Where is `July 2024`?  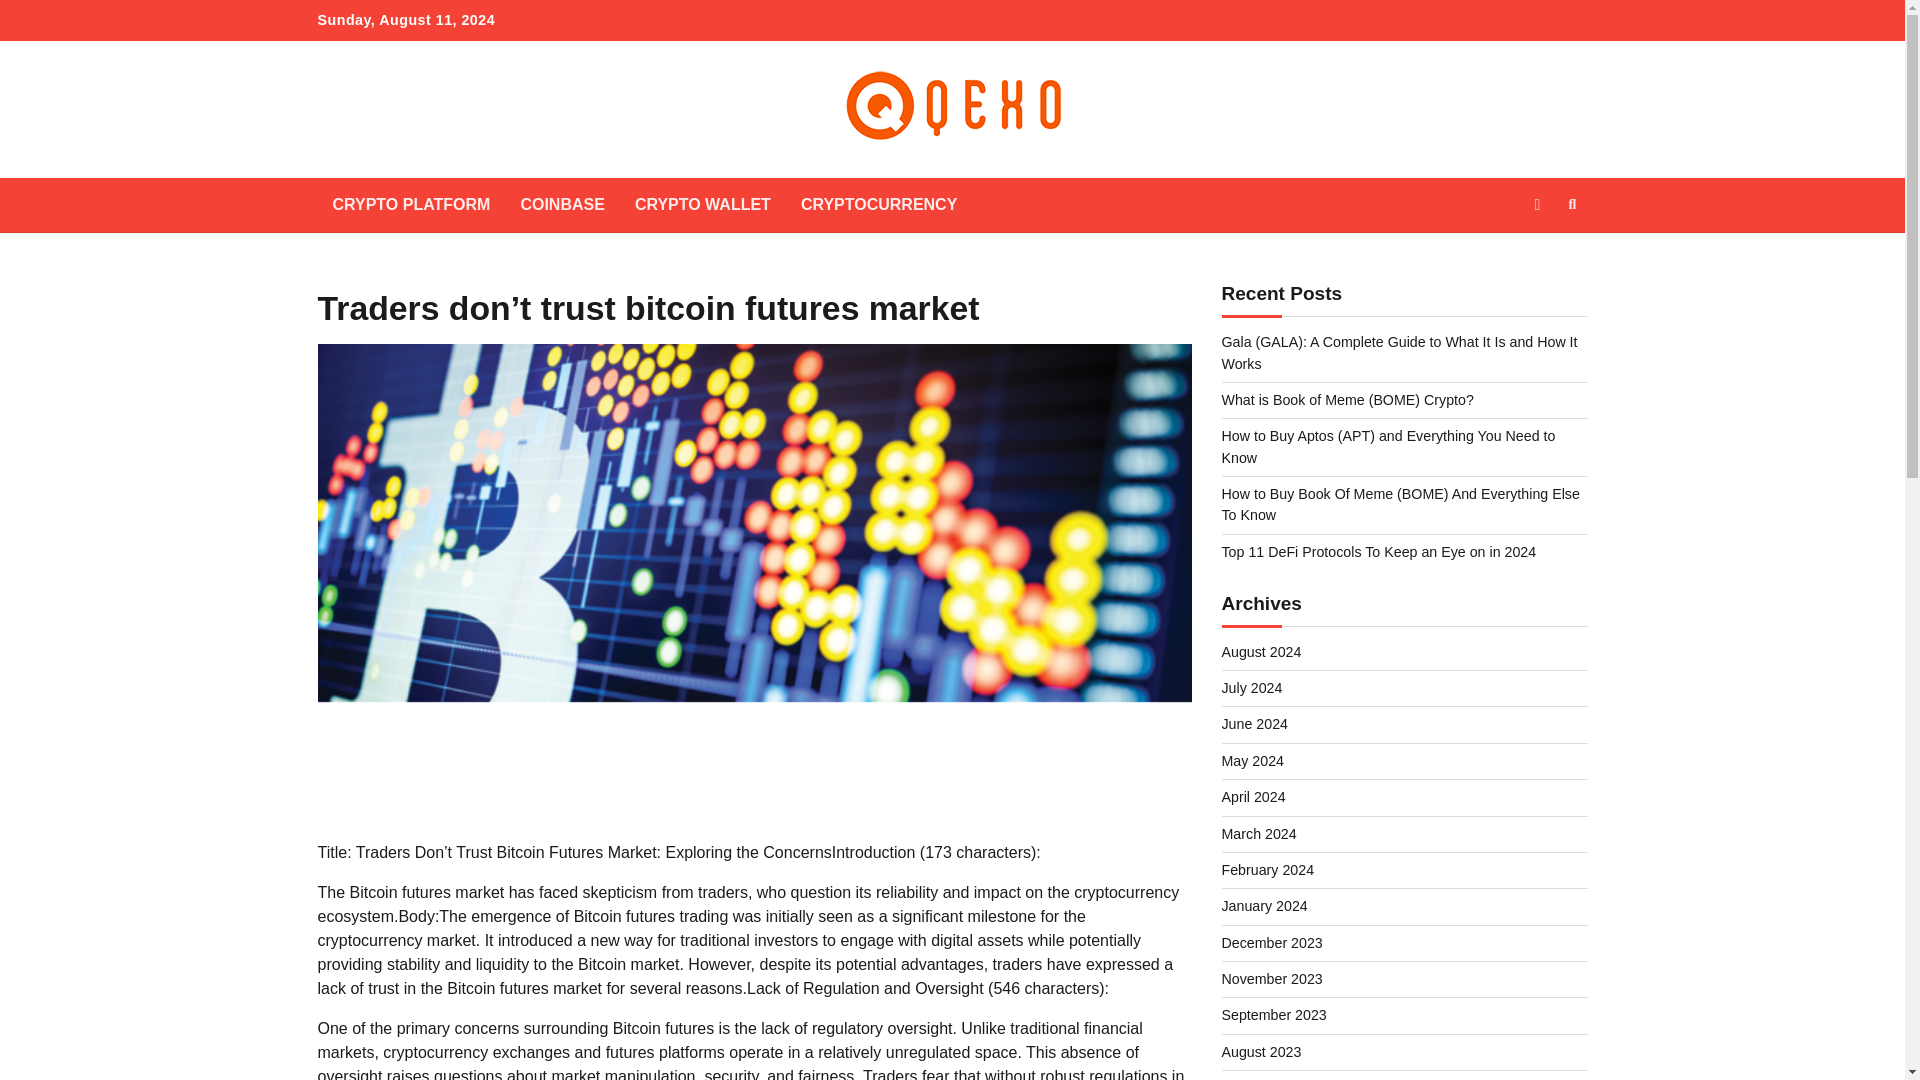
July 2024 is located at coordinates (1252, 688).